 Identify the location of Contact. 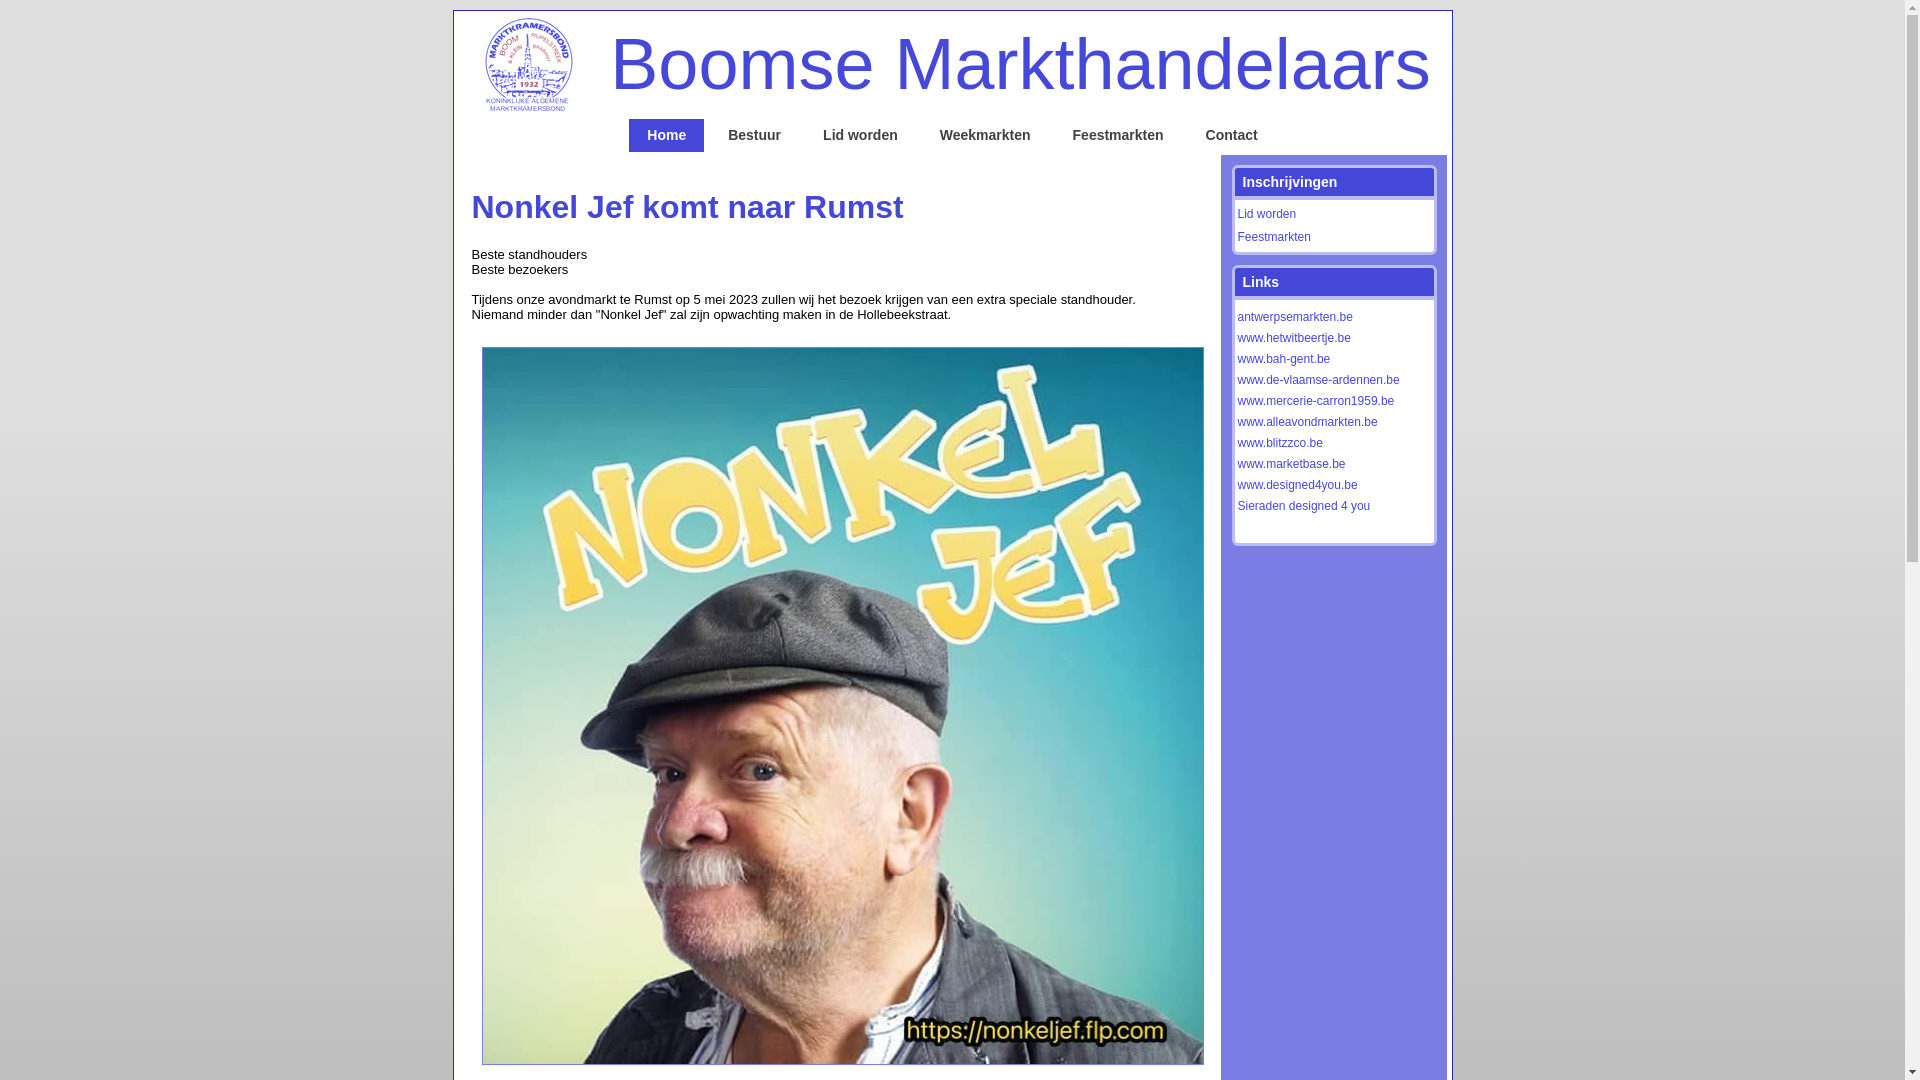
(1232, 136).